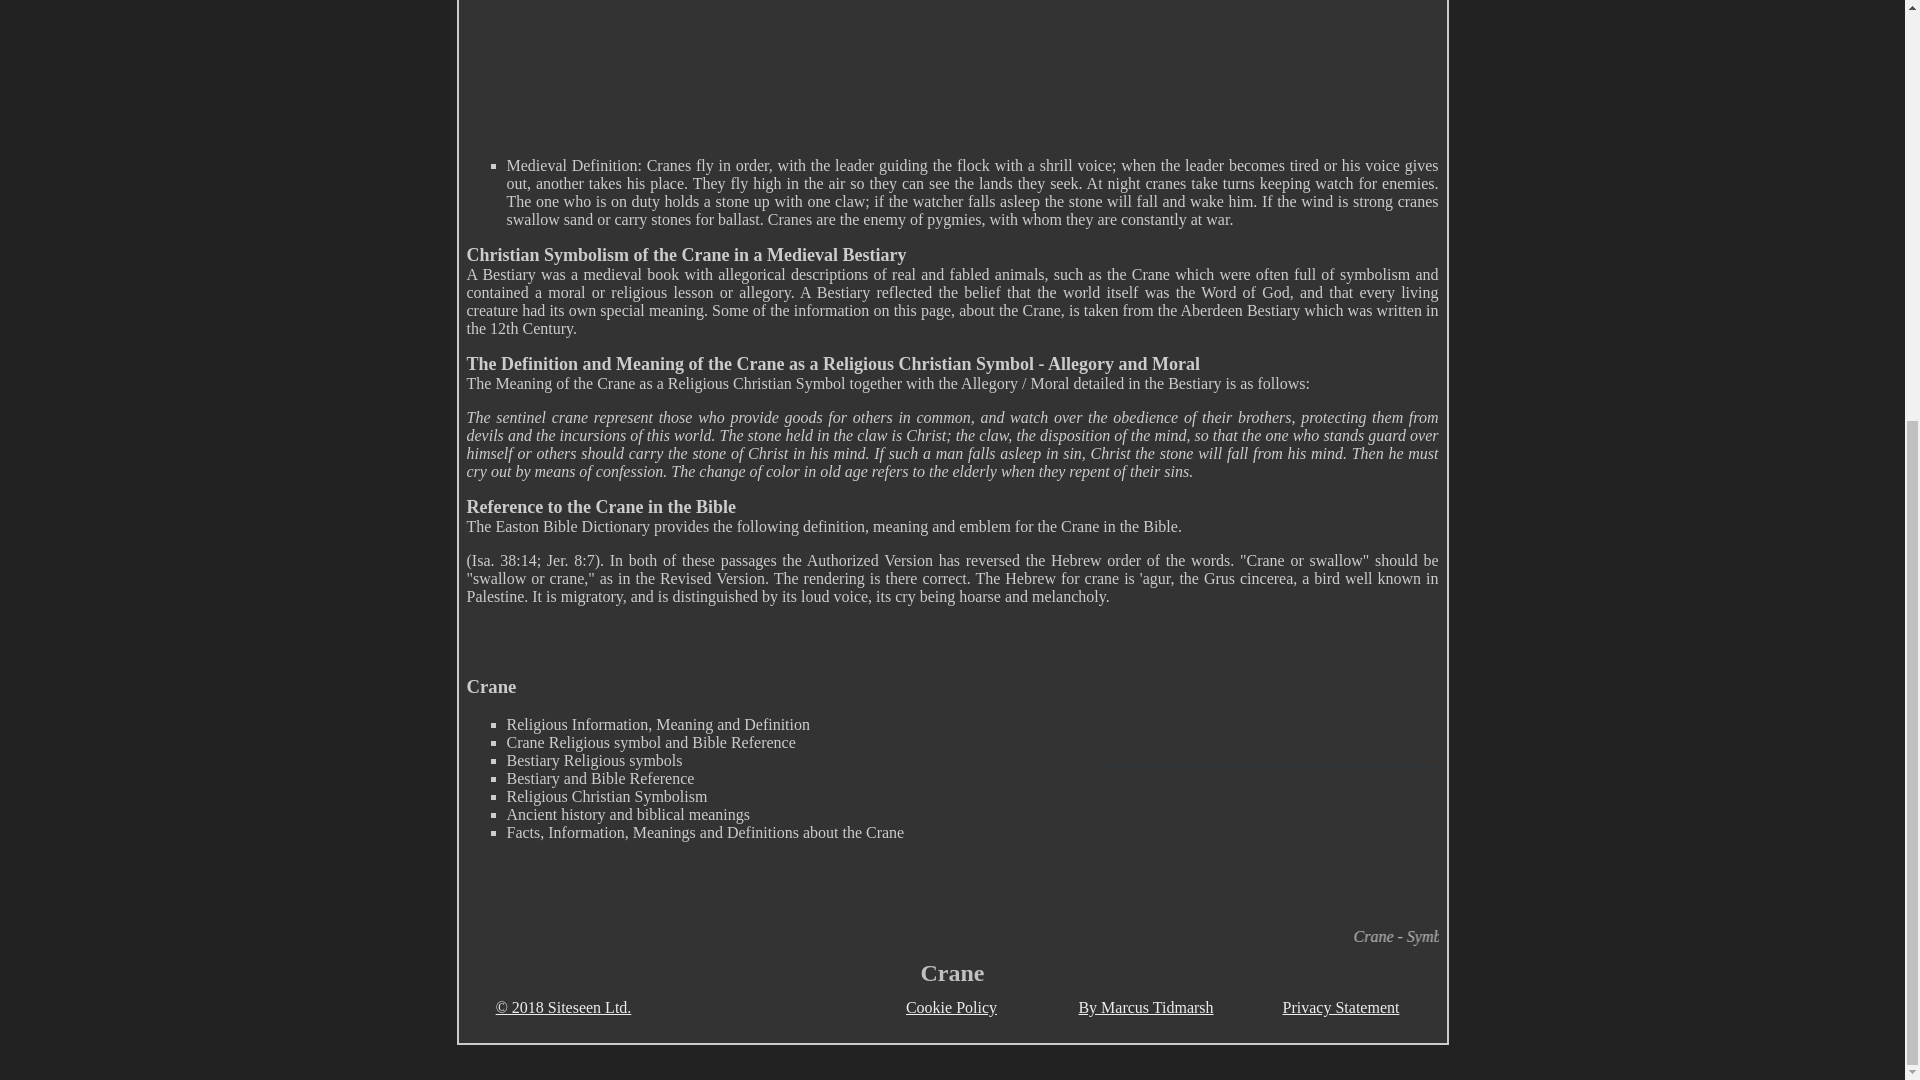  Describe the element at coordinates (951, 1008) in the screenshot. I see `Cookie Policy` at that location.